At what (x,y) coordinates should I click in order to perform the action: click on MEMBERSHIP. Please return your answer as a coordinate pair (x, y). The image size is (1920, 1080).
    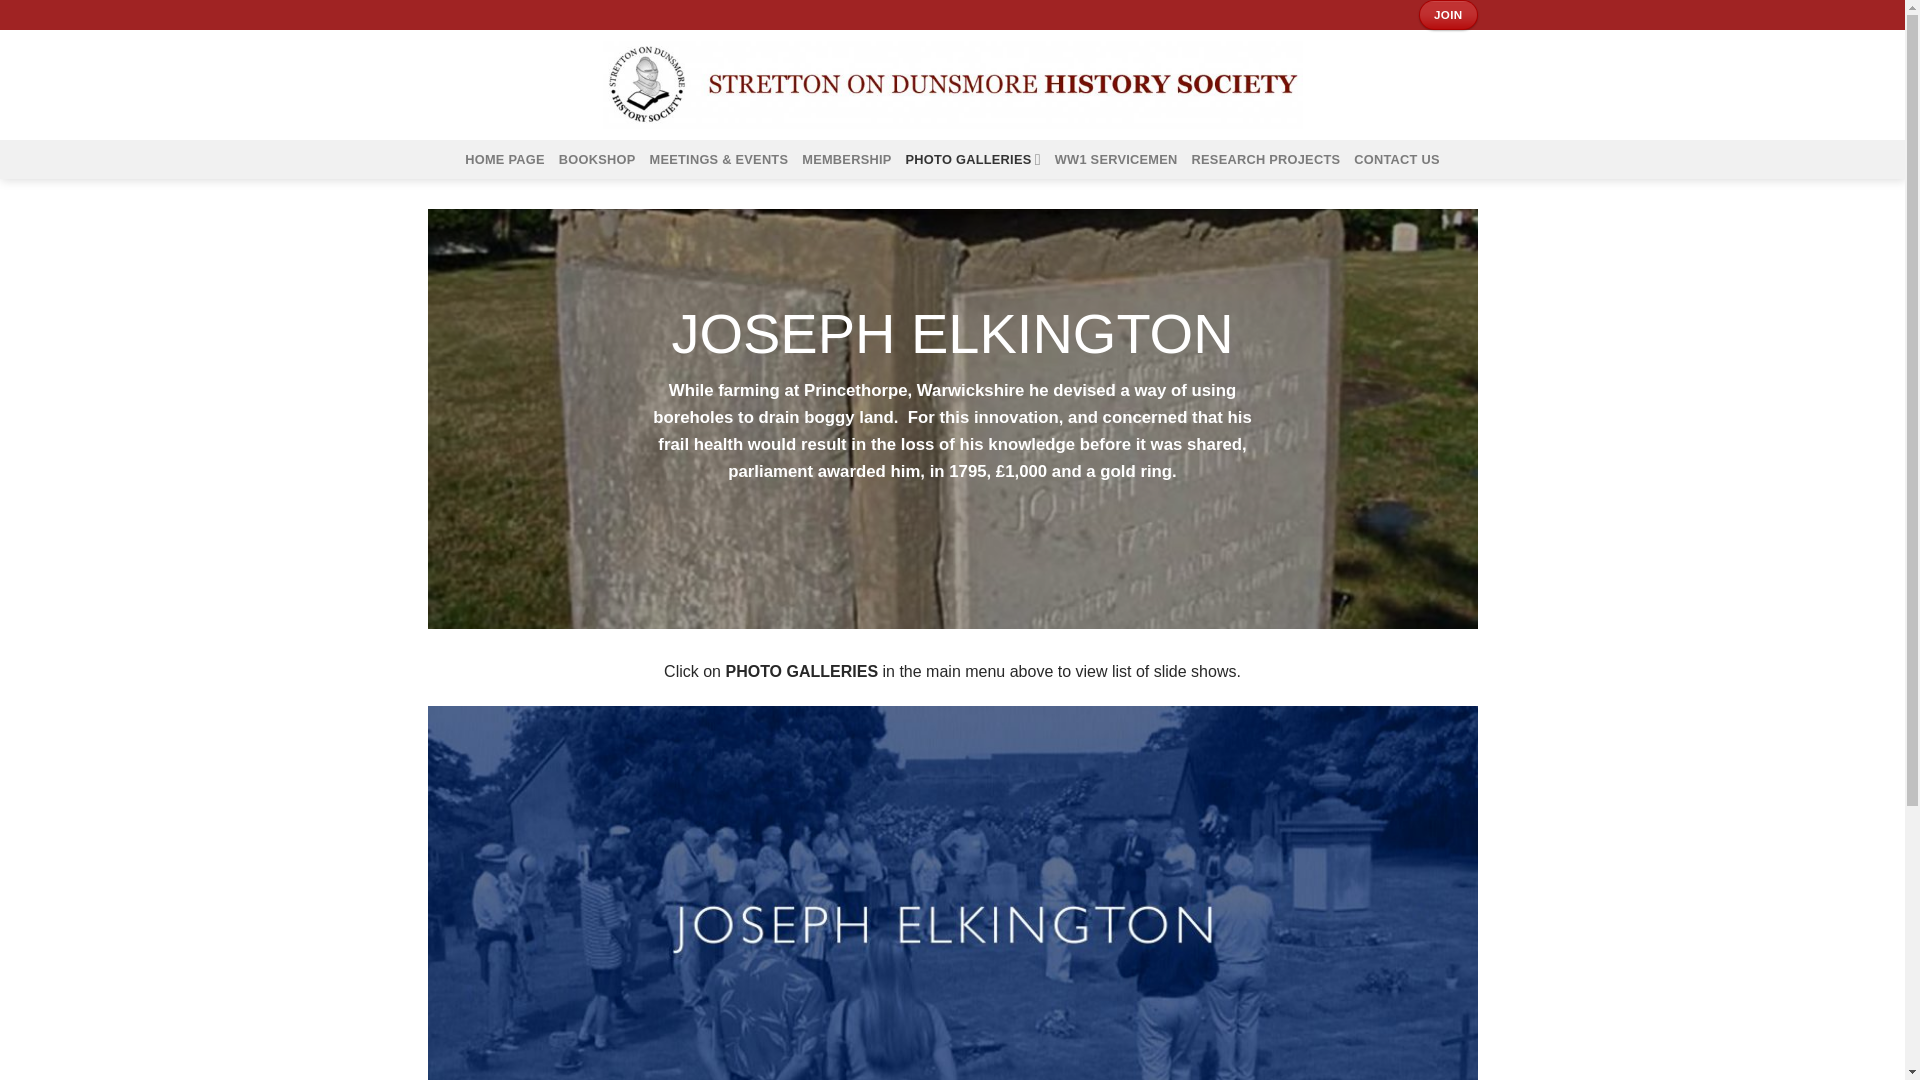
    Looking at the image, I should click on (846, 160).